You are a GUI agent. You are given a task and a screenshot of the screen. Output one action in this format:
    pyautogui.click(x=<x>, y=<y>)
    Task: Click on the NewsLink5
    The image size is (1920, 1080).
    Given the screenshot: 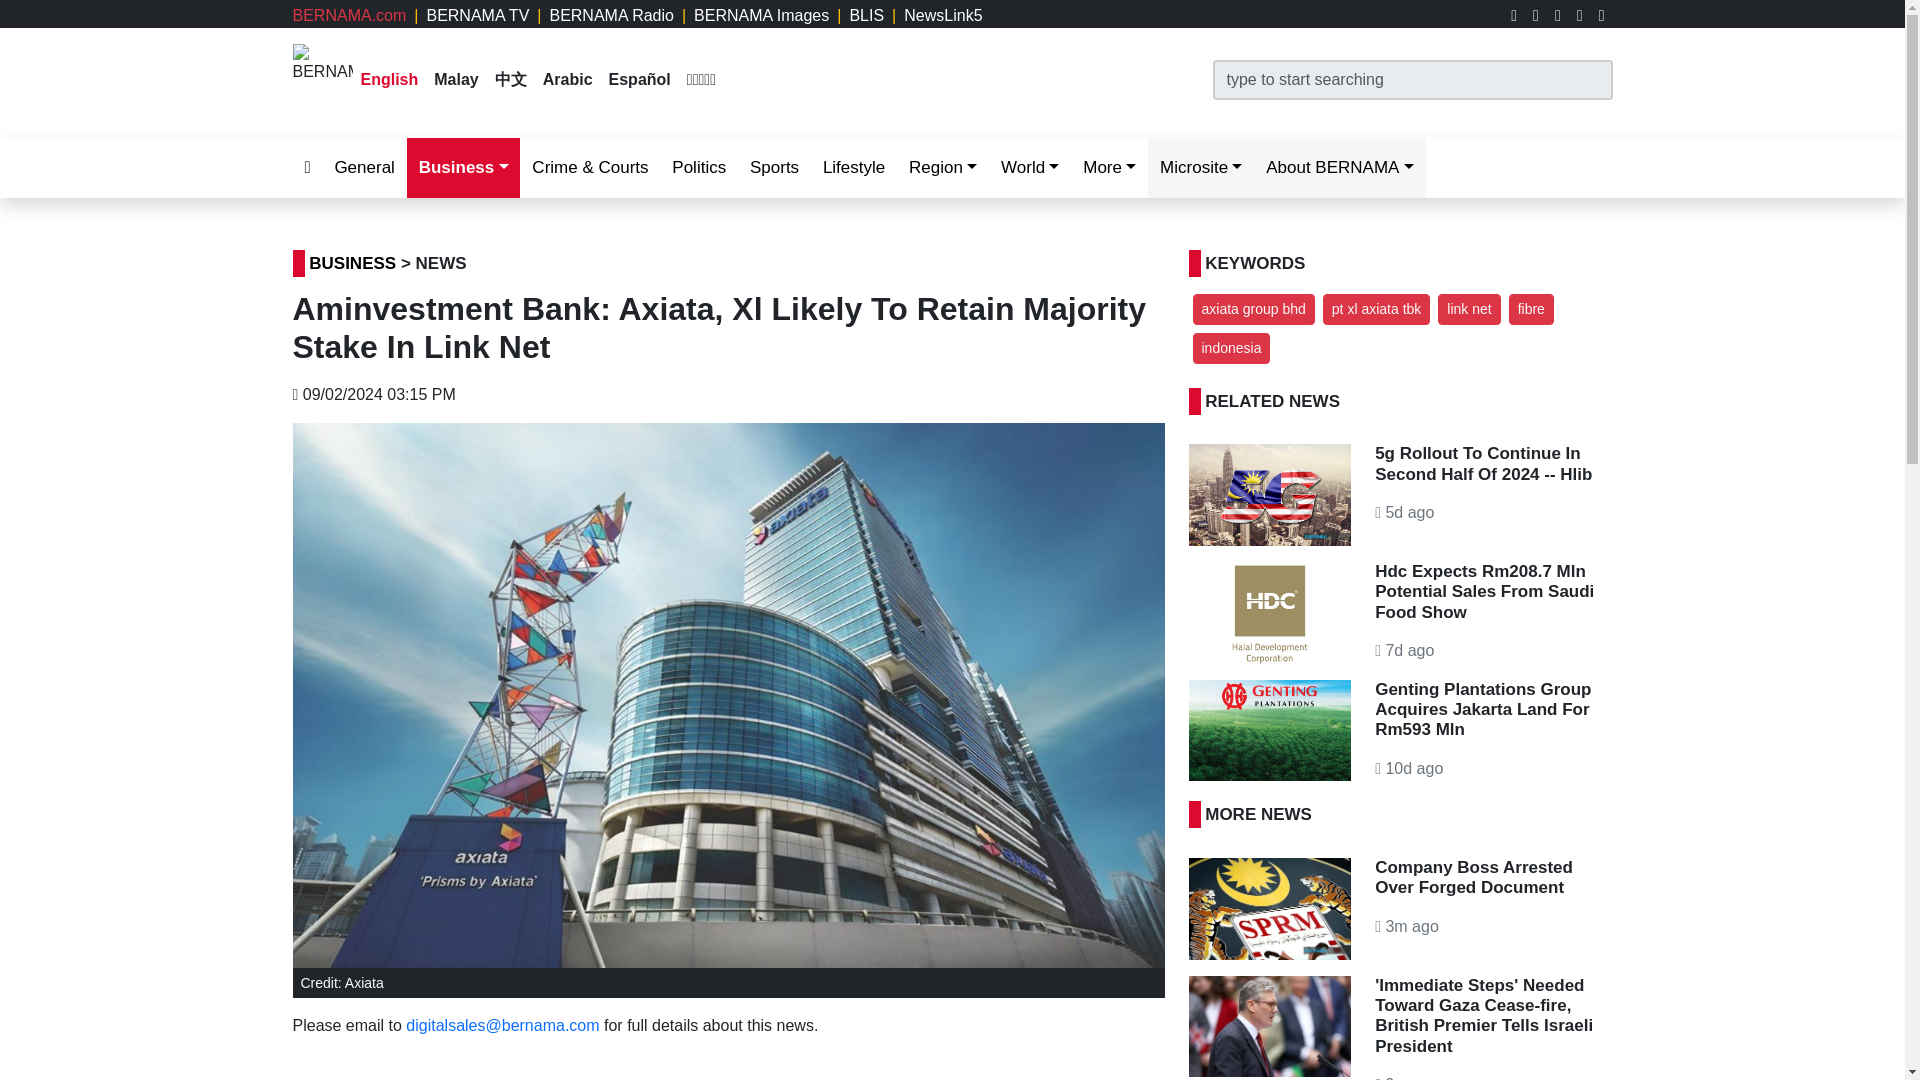 What is the action you would take?
    pyautogui.click(x=942, y=14)
    